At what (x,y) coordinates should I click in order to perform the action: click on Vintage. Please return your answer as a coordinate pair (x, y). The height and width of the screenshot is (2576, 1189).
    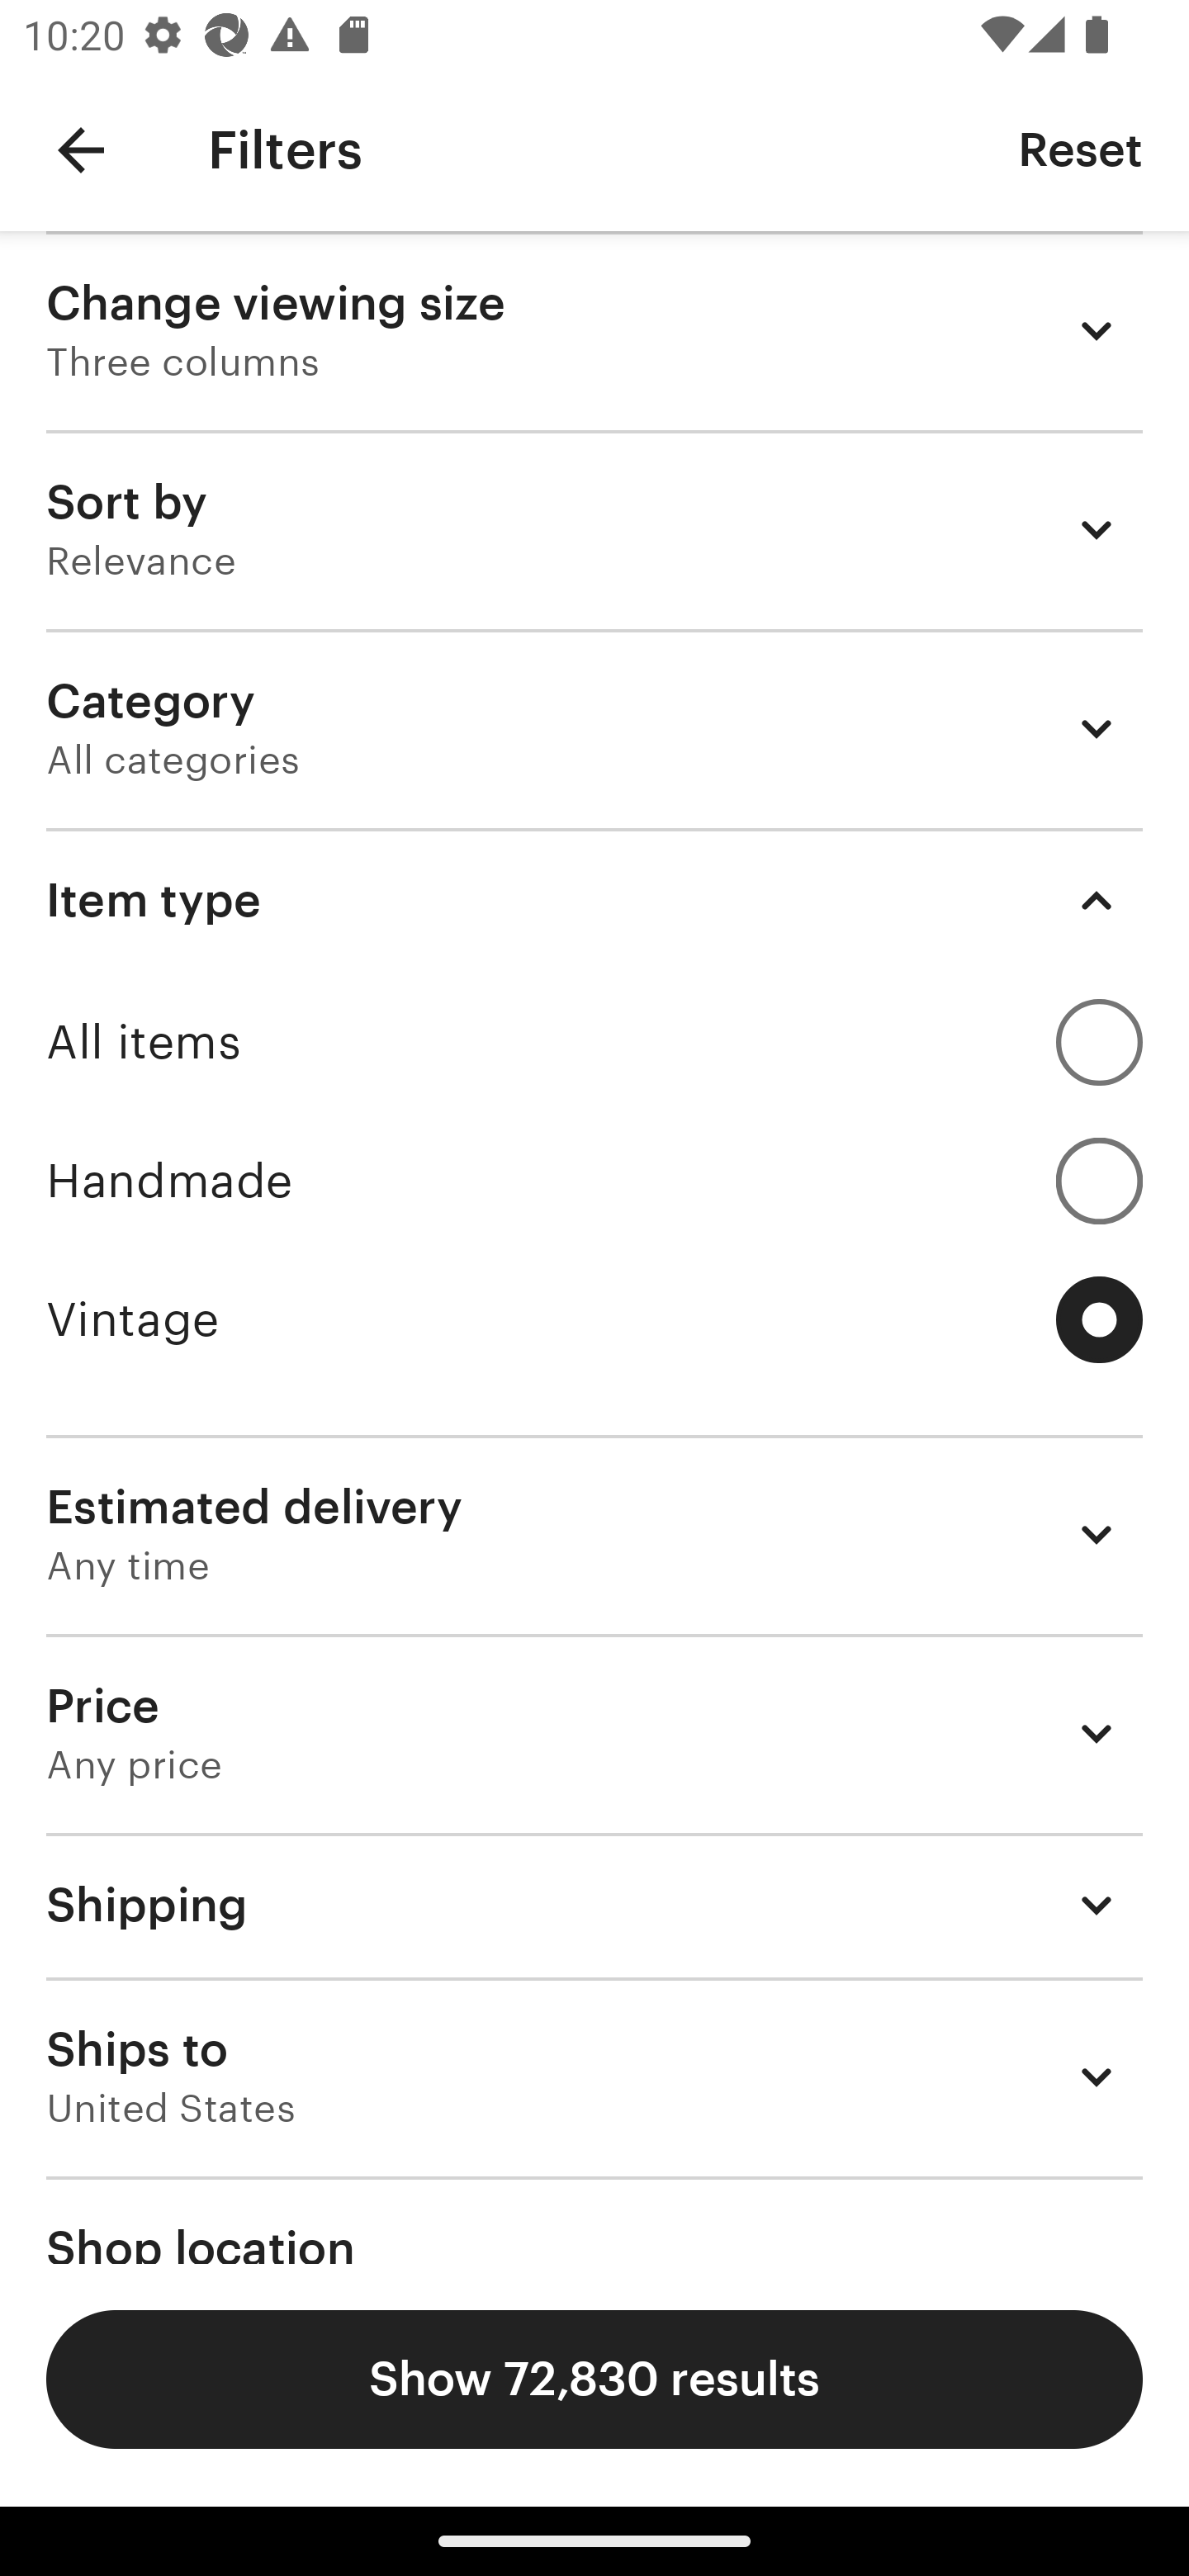
    Looking at the image, I should click on (594, 1319).